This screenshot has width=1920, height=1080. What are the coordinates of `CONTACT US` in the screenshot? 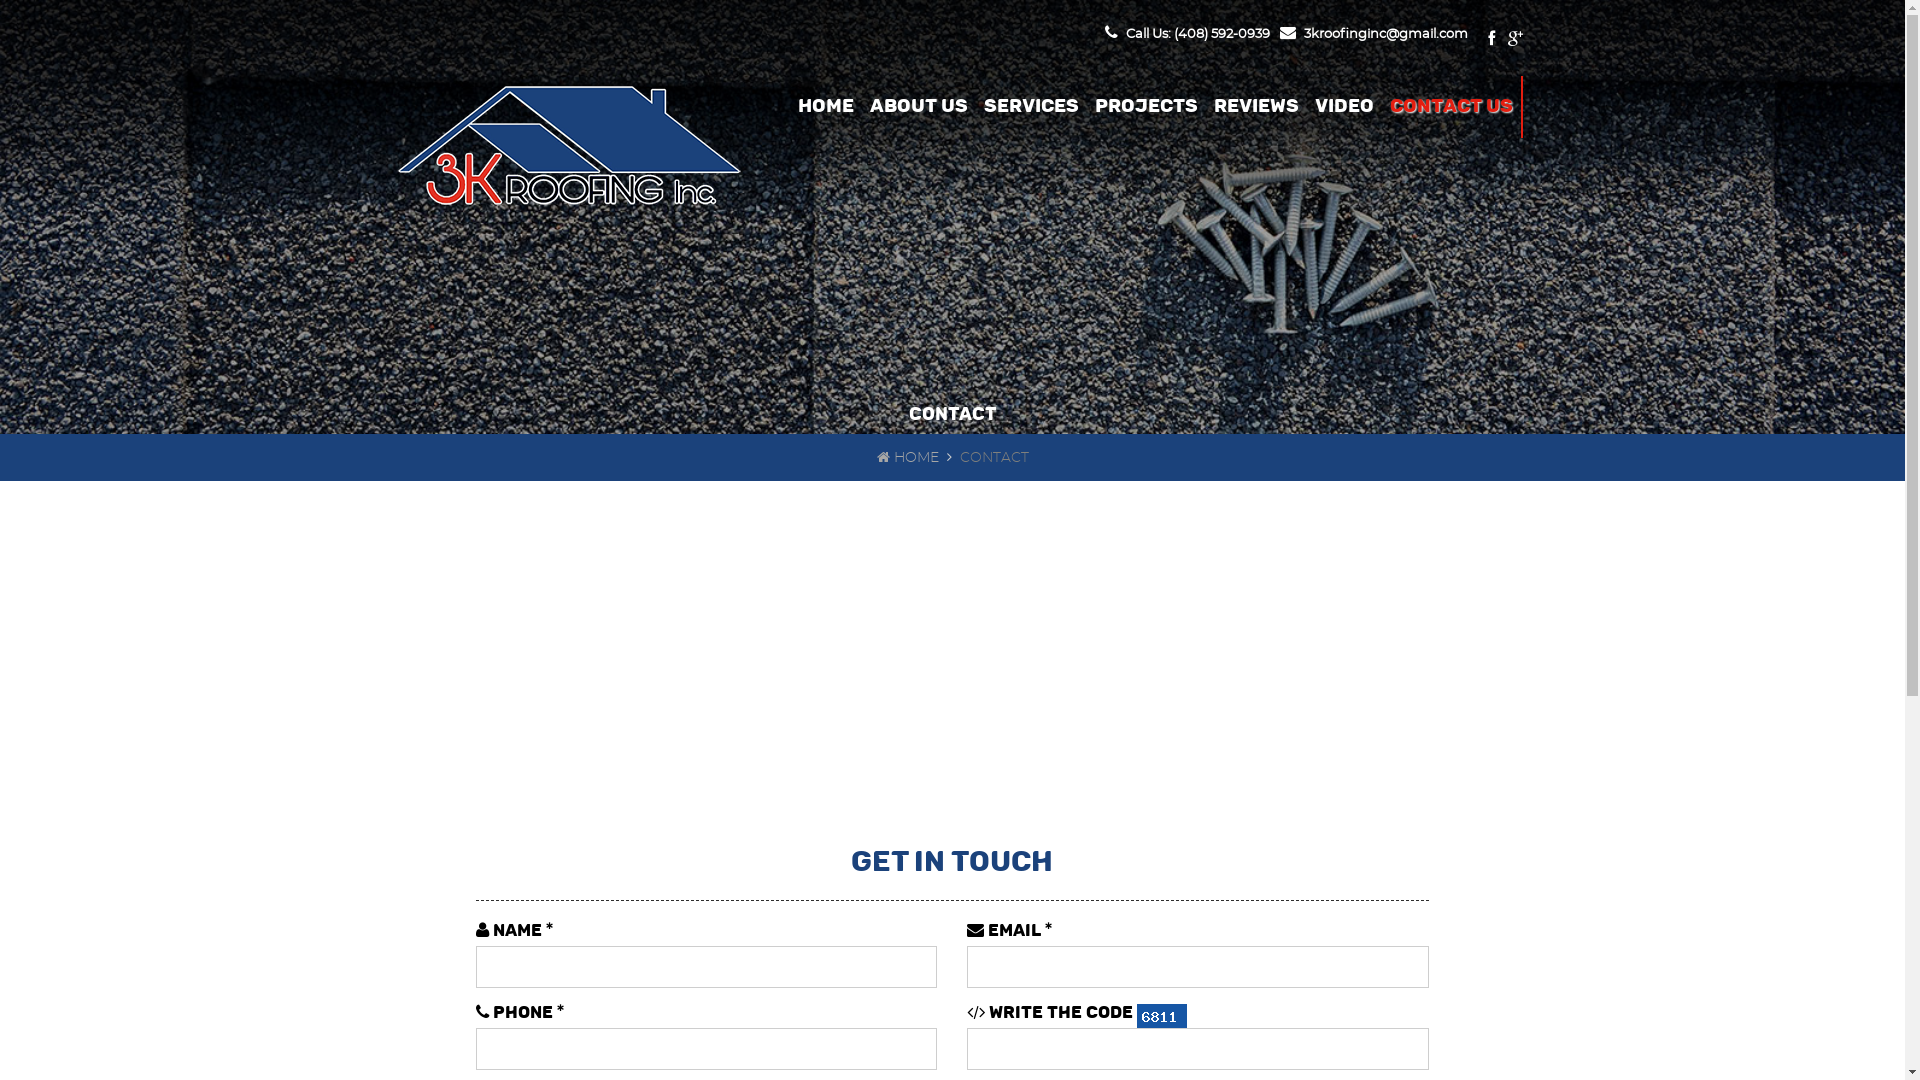 It's located at (1452, 107).